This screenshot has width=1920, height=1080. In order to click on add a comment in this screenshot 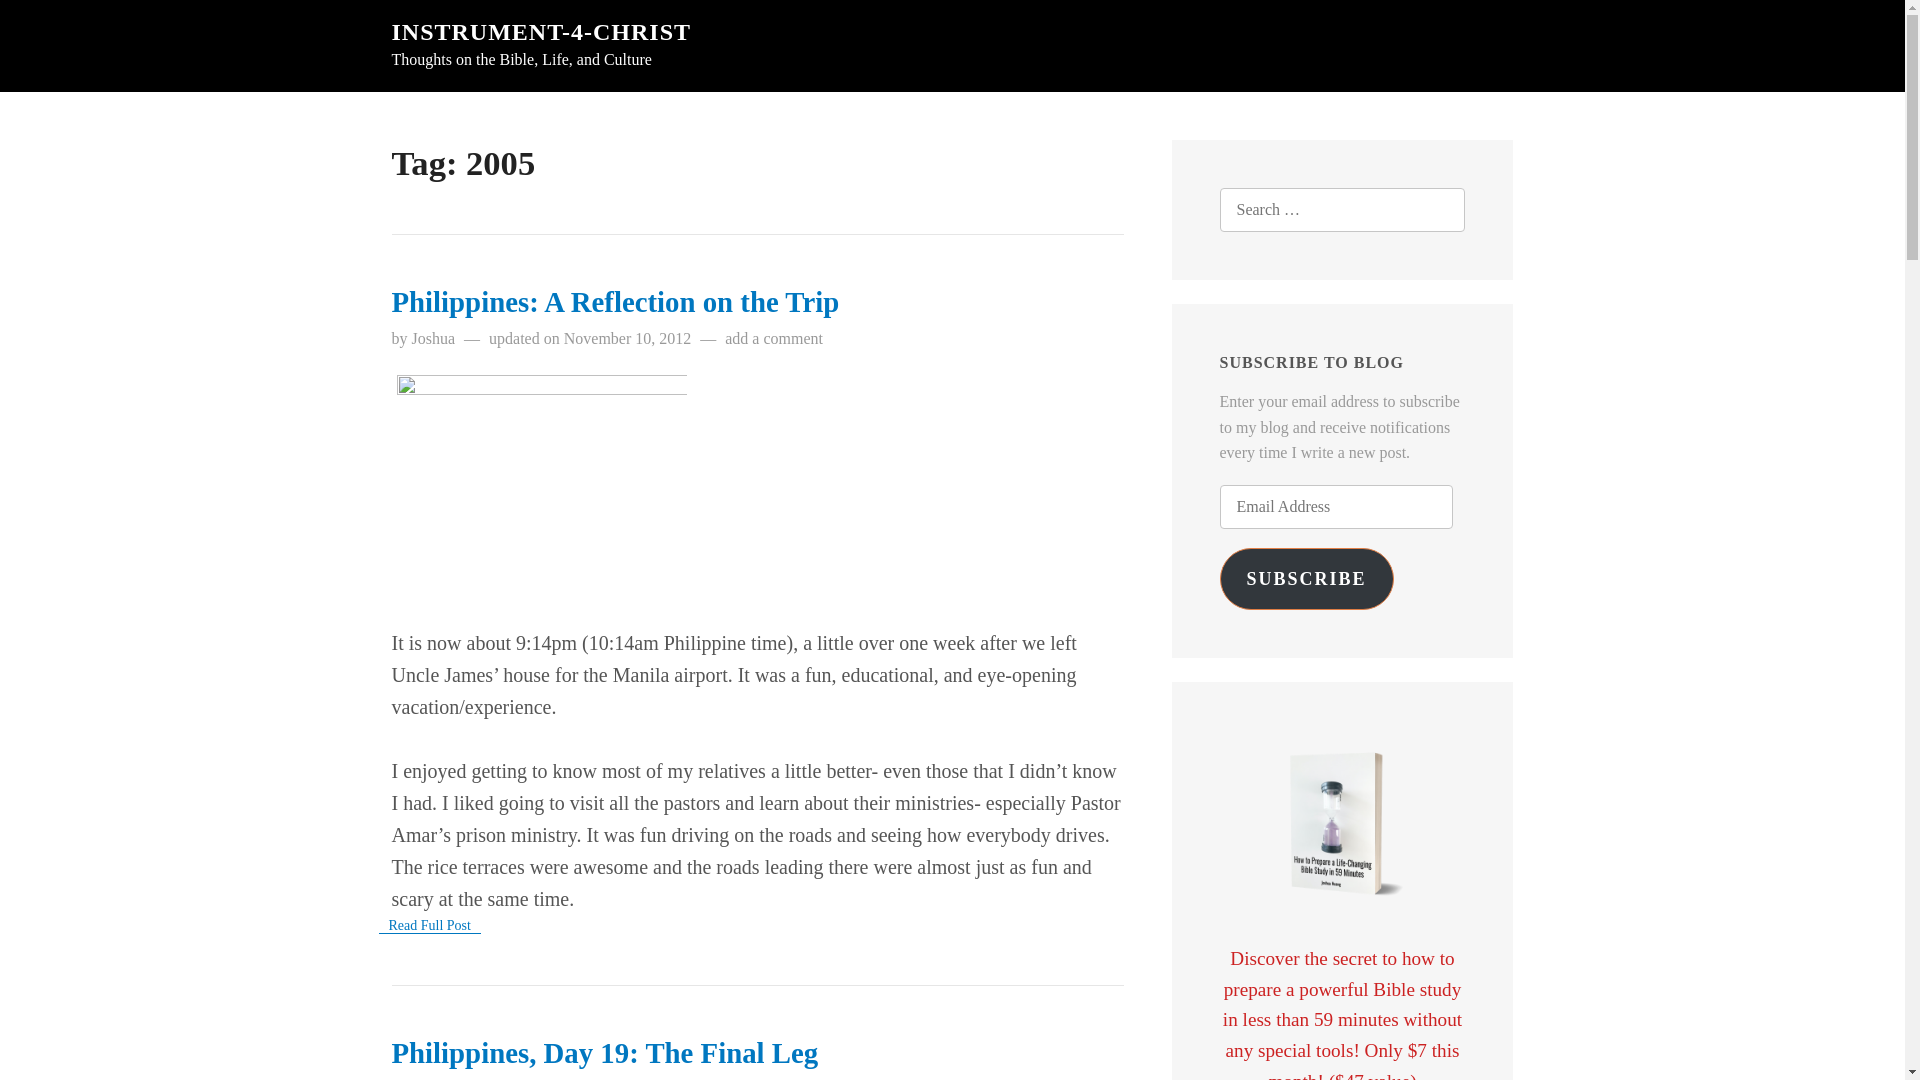, I will do `click(774, 338)`.